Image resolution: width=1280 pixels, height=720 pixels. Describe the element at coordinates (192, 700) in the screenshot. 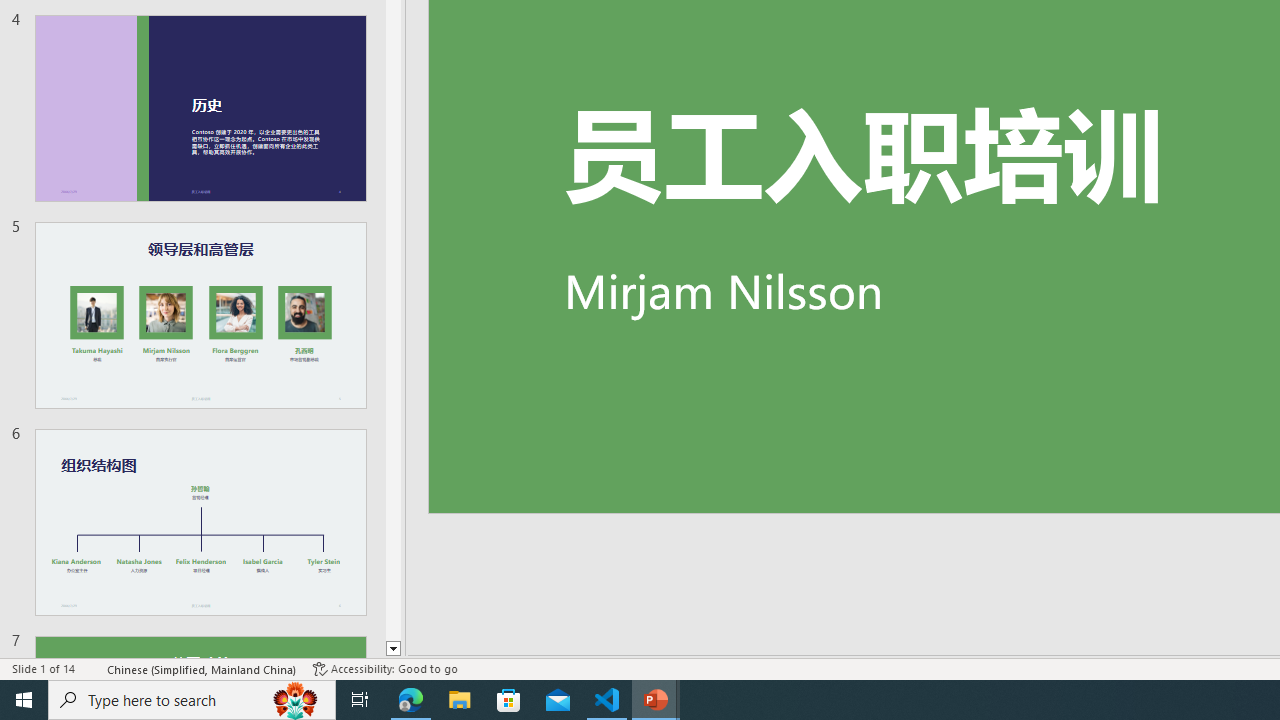

I see `Type here to search` at that location.